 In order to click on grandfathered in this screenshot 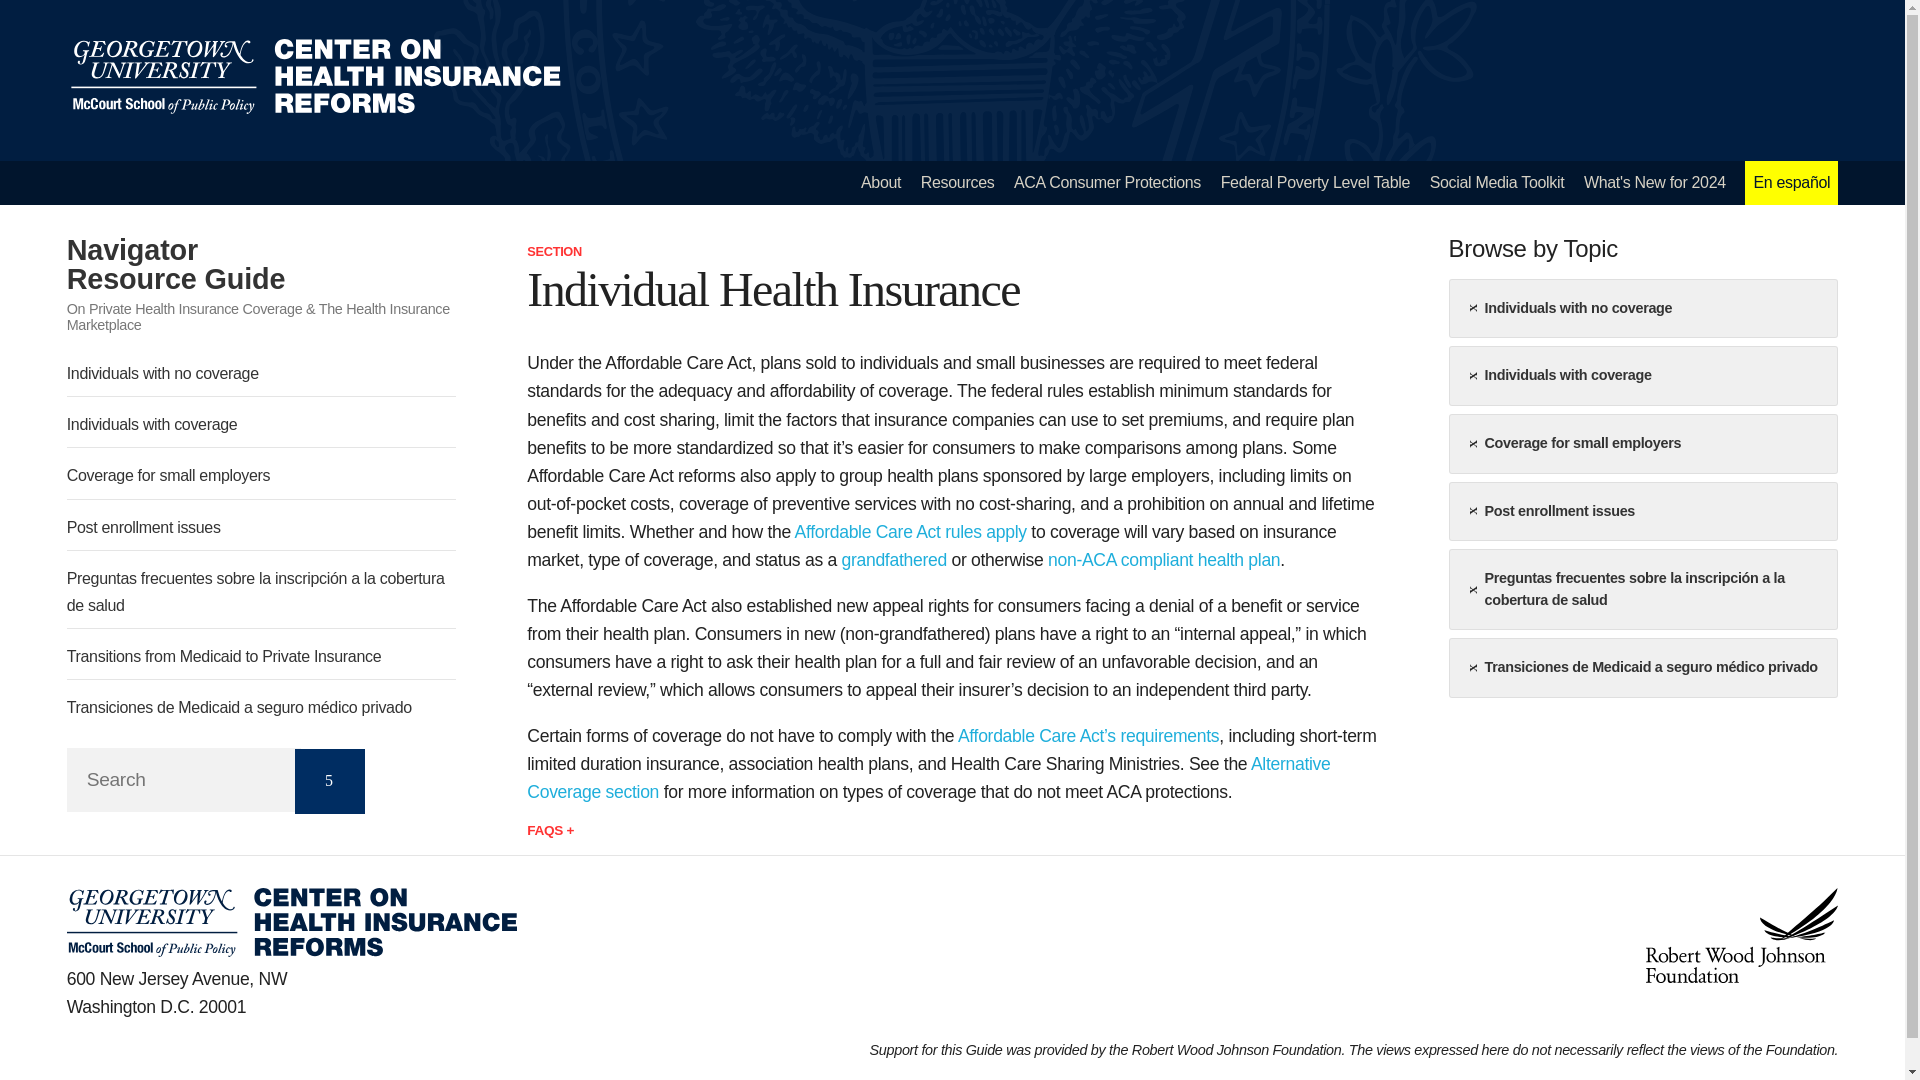, I will do `click(893, 560)`.